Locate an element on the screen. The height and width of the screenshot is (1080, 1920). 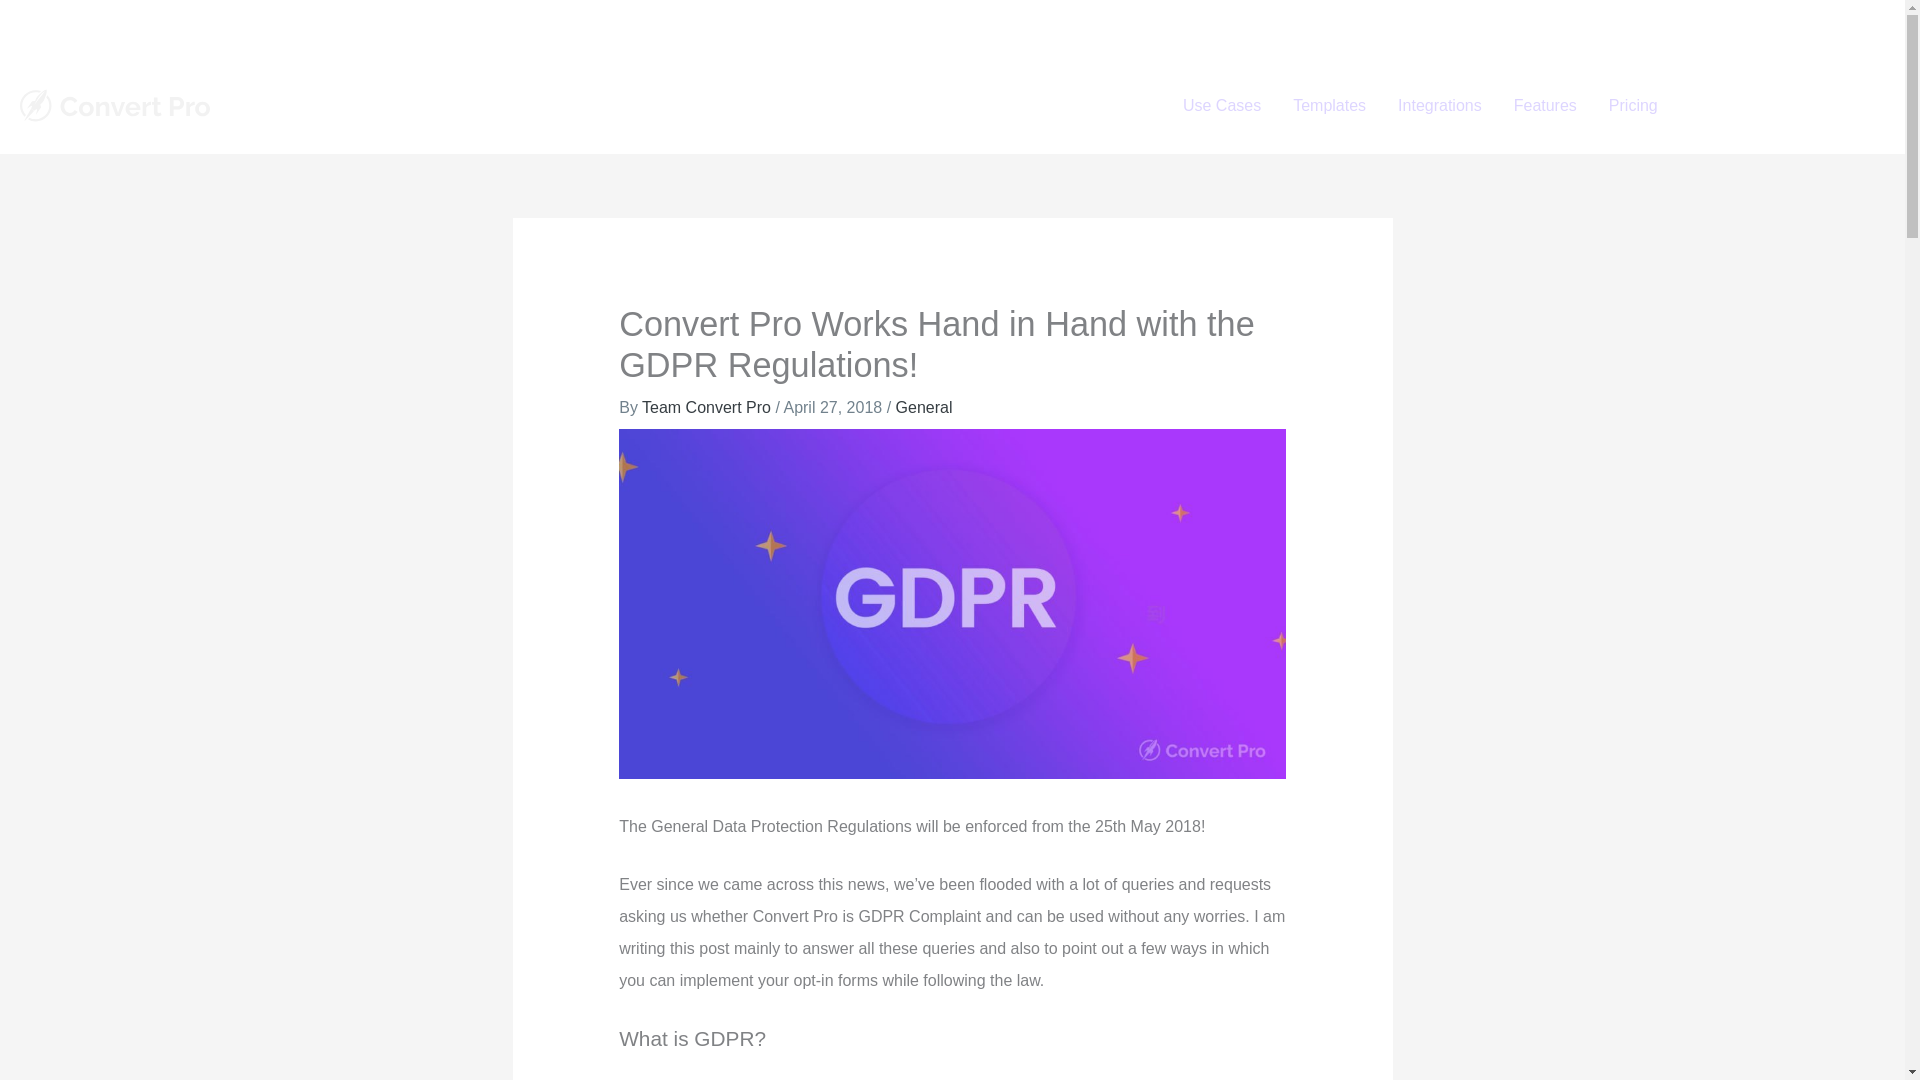
View all posts by Team Convert Pro is located at coordinates (708, 406).